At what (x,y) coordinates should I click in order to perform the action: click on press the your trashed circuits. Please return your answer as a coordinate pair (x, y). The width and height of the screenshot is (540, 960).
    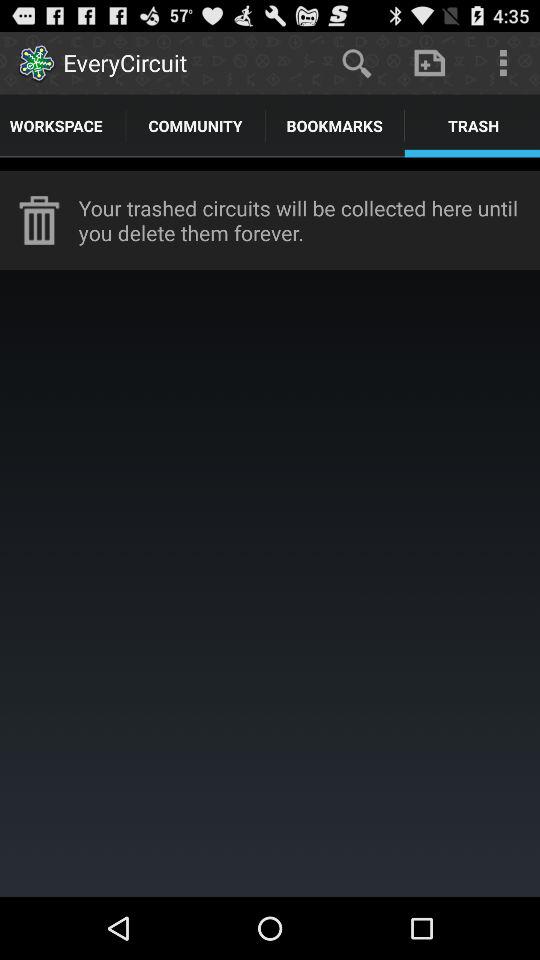
    Looking at the image, I should click on (309, 220).